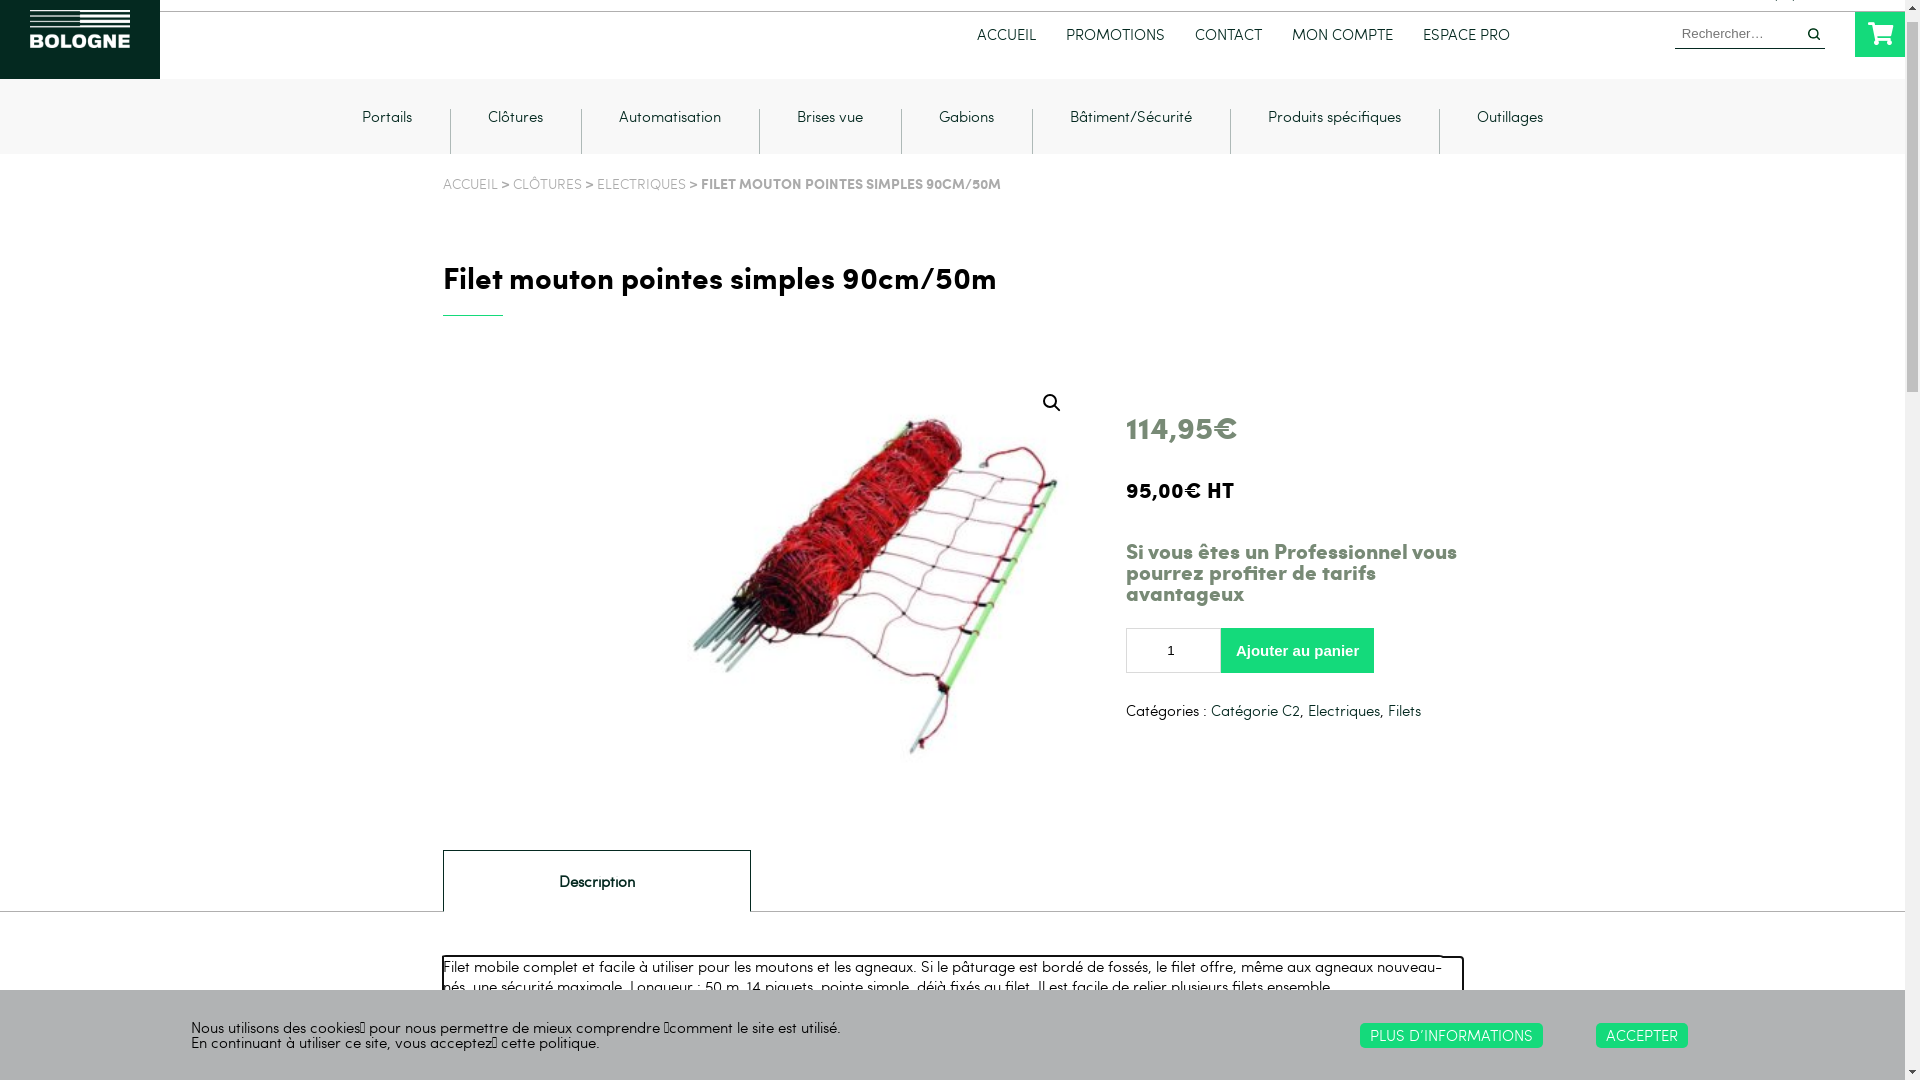 The height and width of the screenshot is (1080, 1920). I want to click on Brises vue, so click(831, 152).